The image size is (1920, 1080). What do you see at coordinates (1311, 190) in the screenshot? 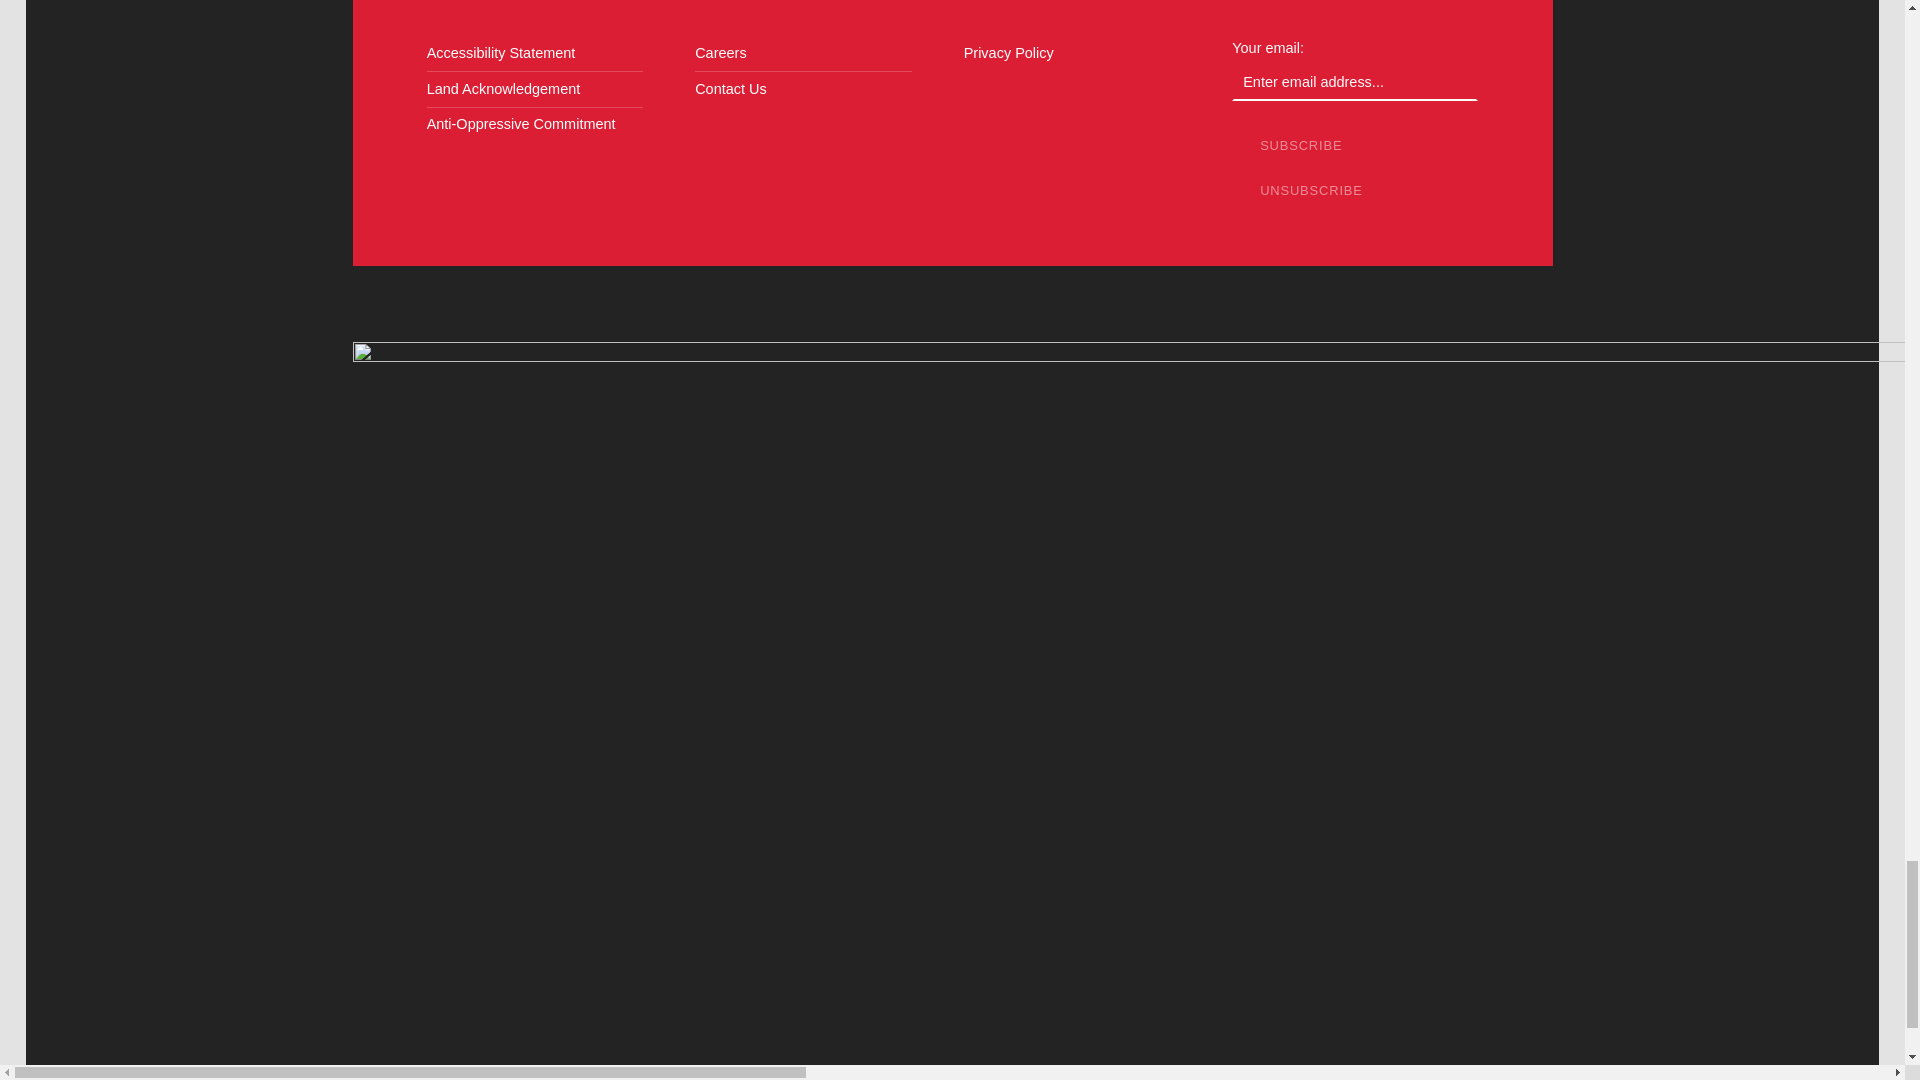
I see `Unsubscribe` at bounding box center [1311, 190].